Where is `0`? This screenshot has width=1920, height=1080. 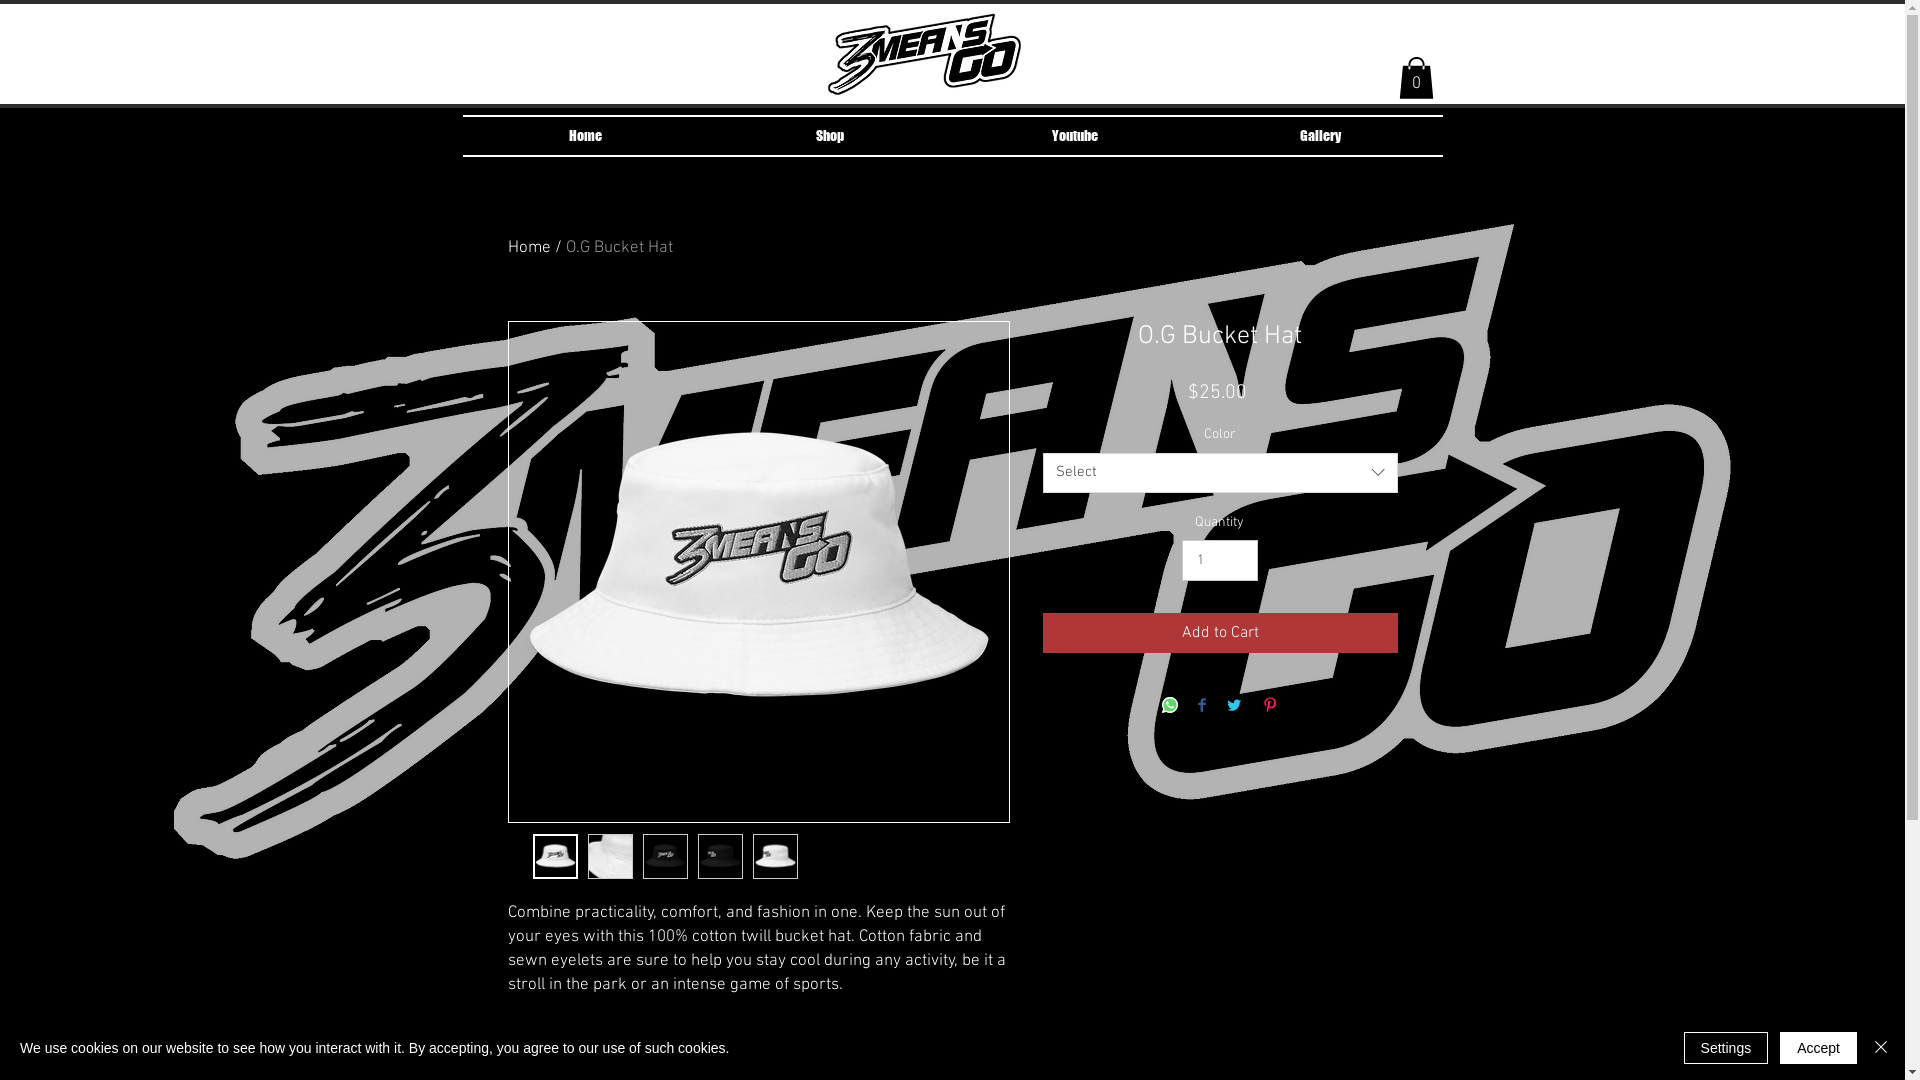 0 is located at coordinates (1416, 78).